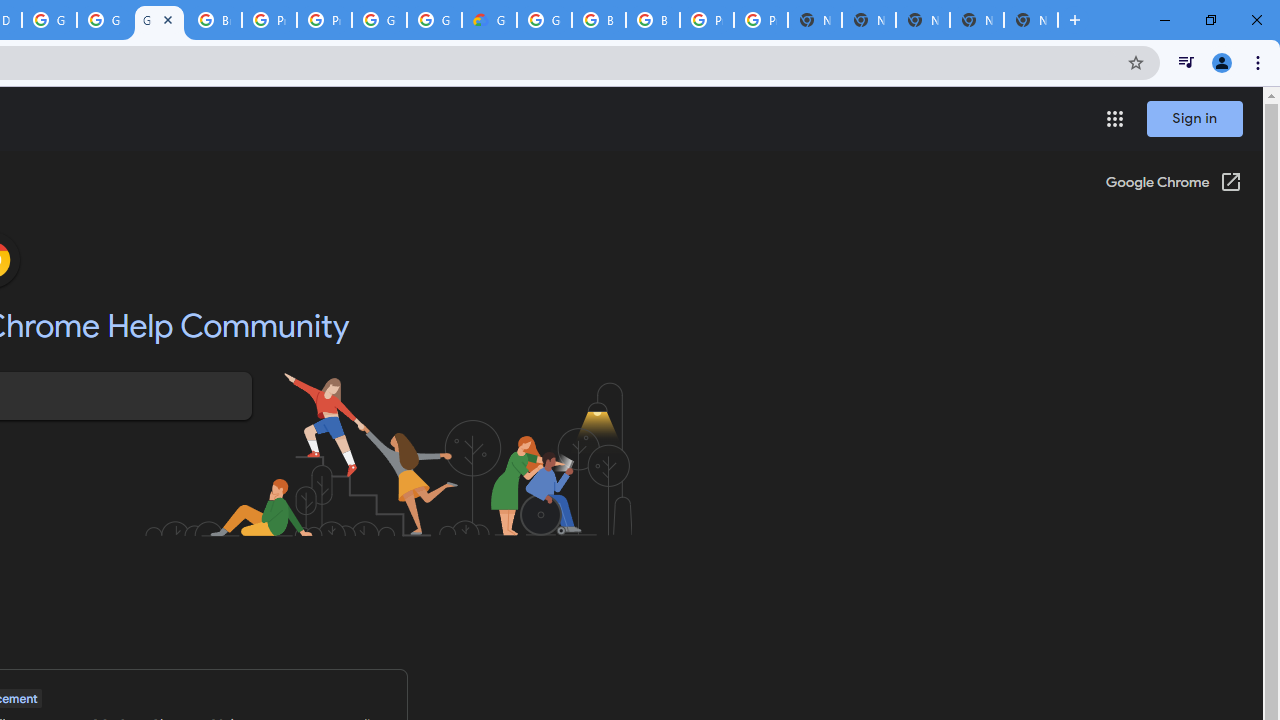  What do you see at coordinates (380, 20) in the screenshot?
I see `Google Cloud Platform` at bounding box center [380, 20].